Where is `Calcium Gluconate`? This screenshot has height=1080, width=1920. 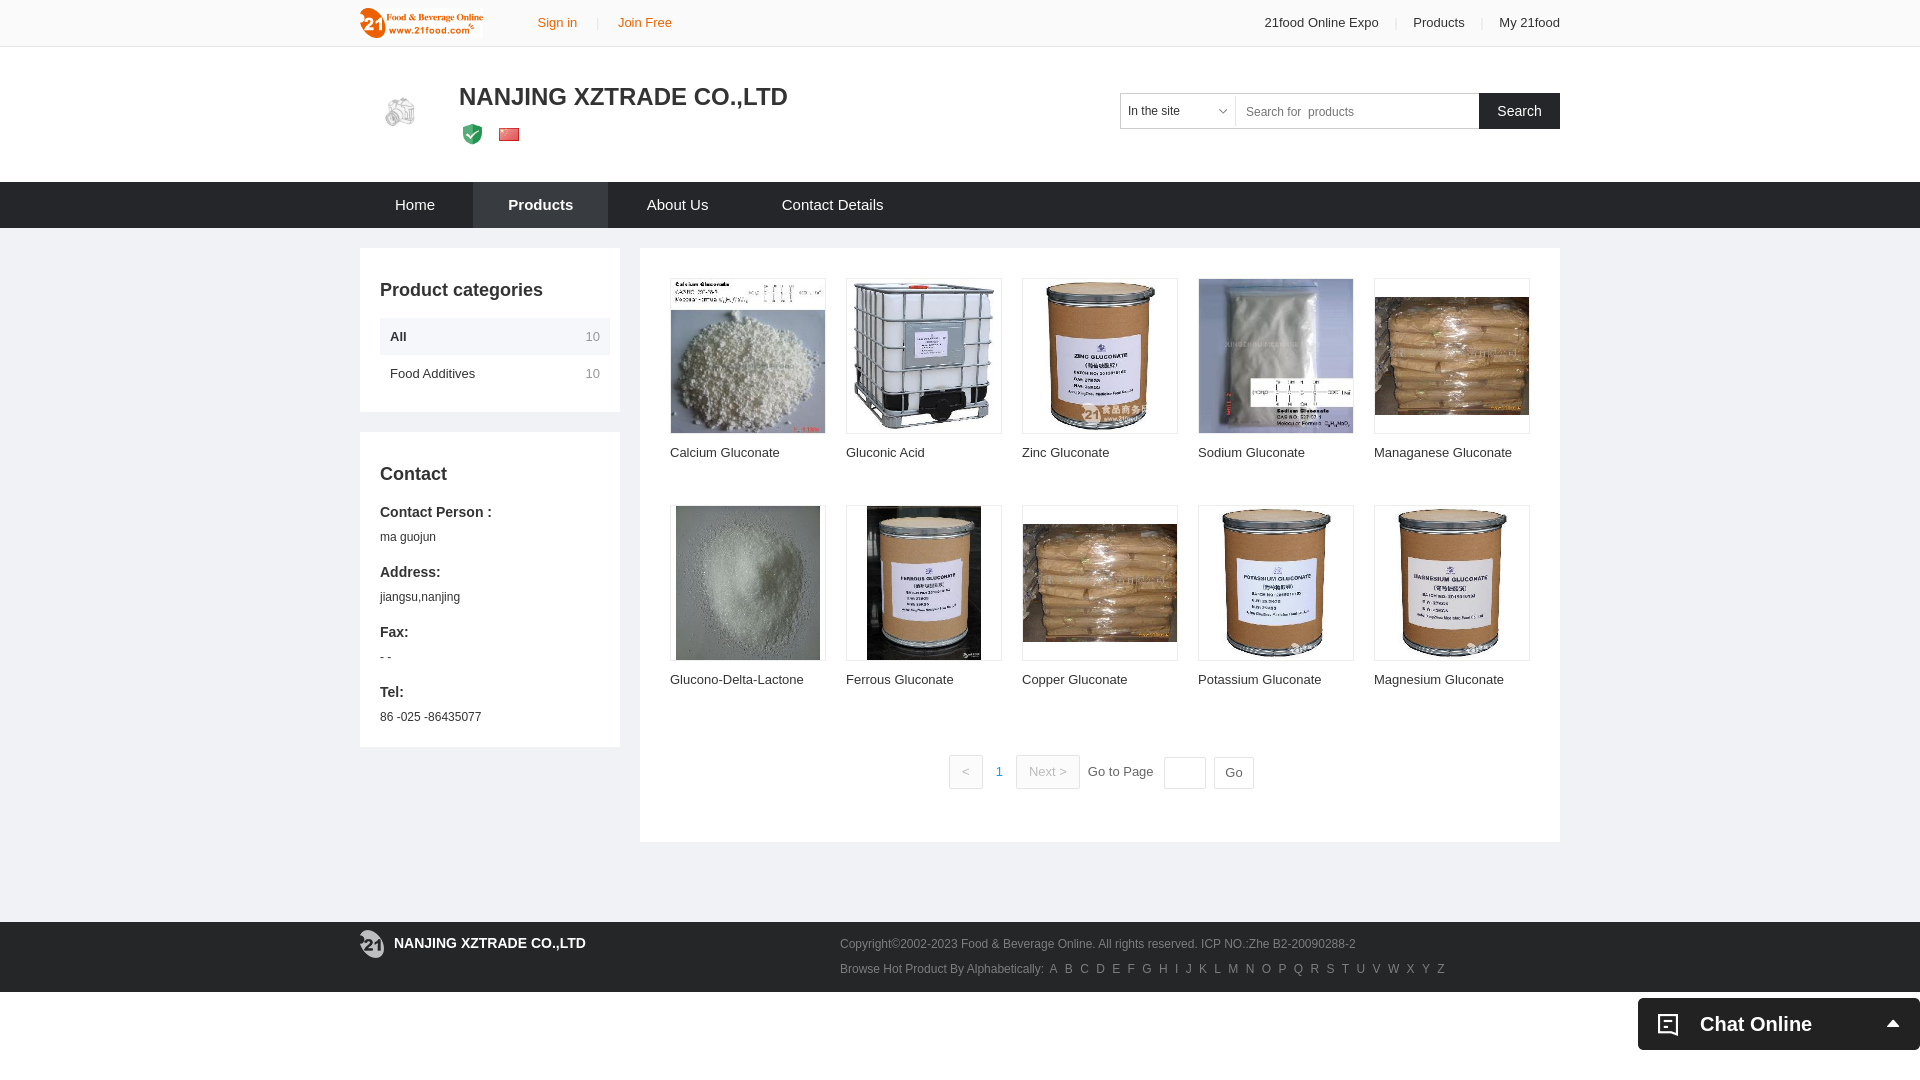 Calcium Gluconate is located at coordinates (725, 452).